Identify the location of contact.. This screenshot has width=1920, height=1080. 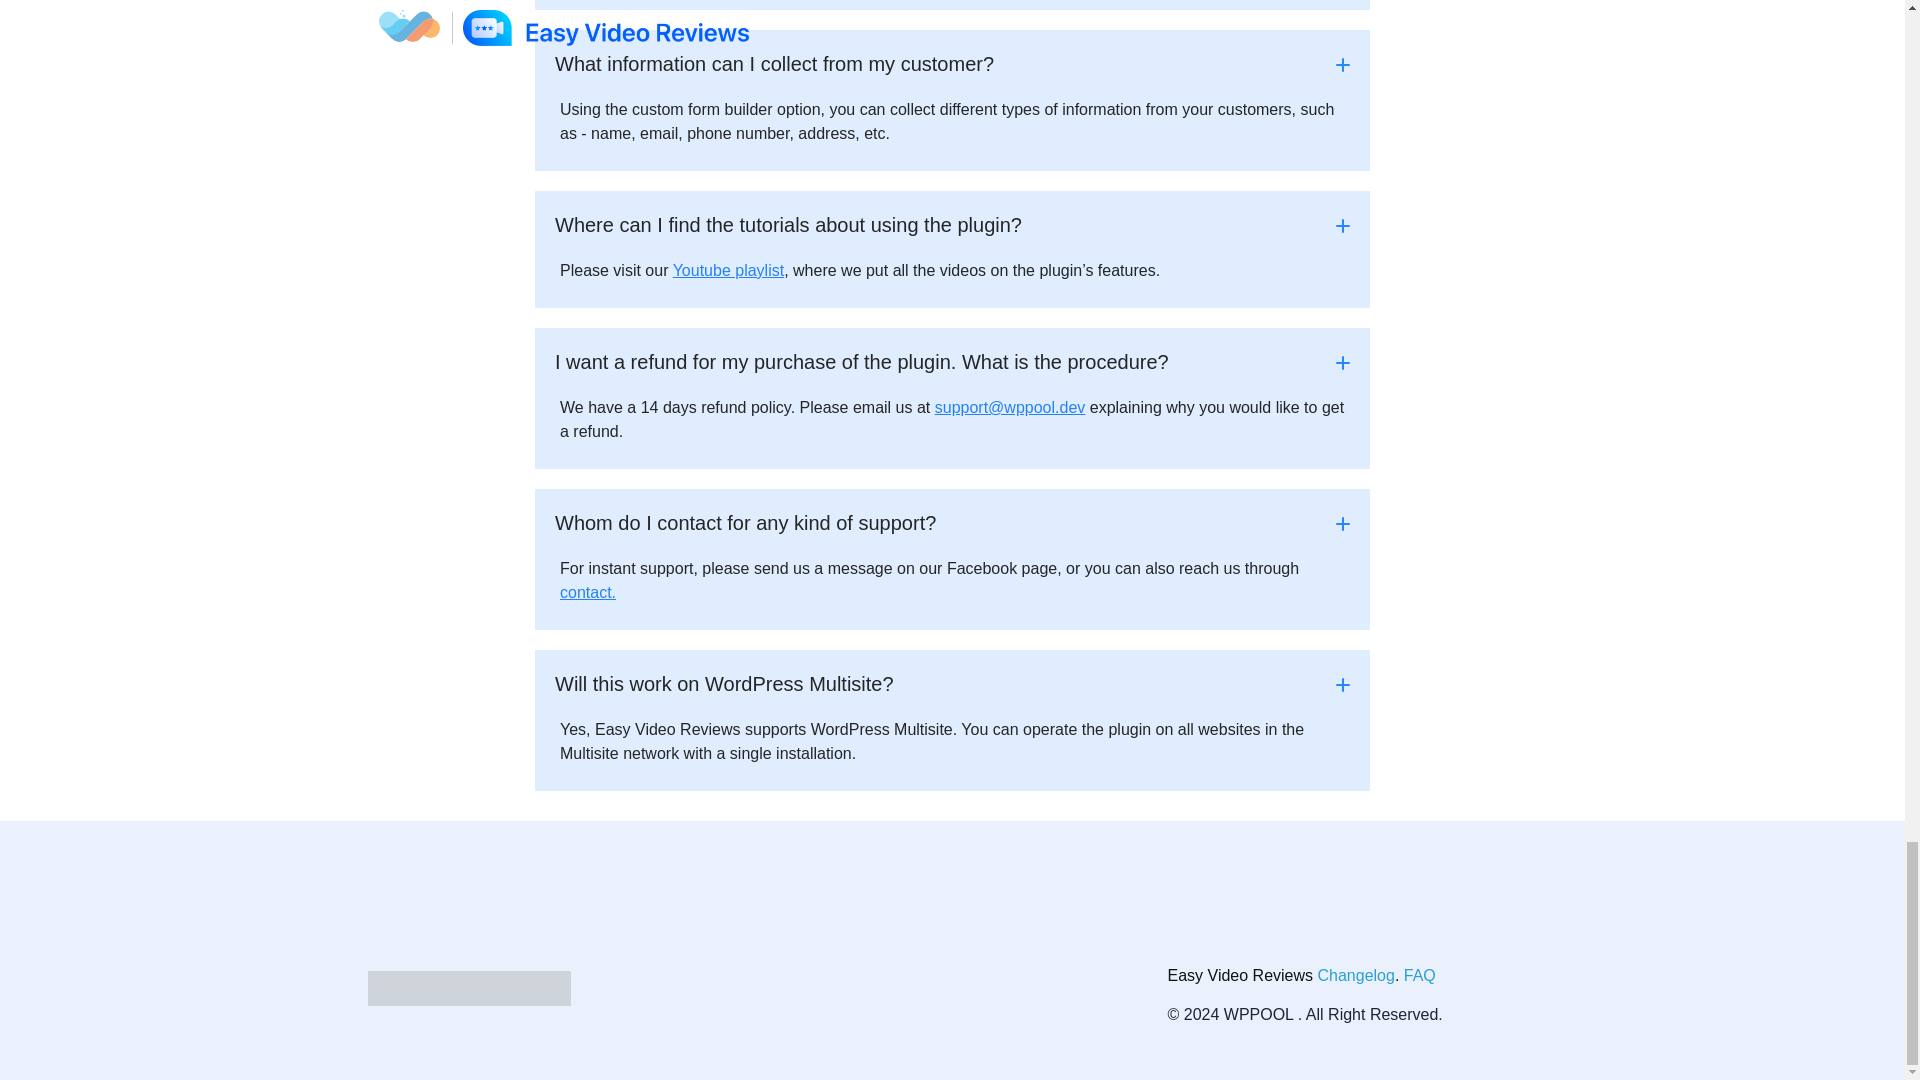
(588, 592).